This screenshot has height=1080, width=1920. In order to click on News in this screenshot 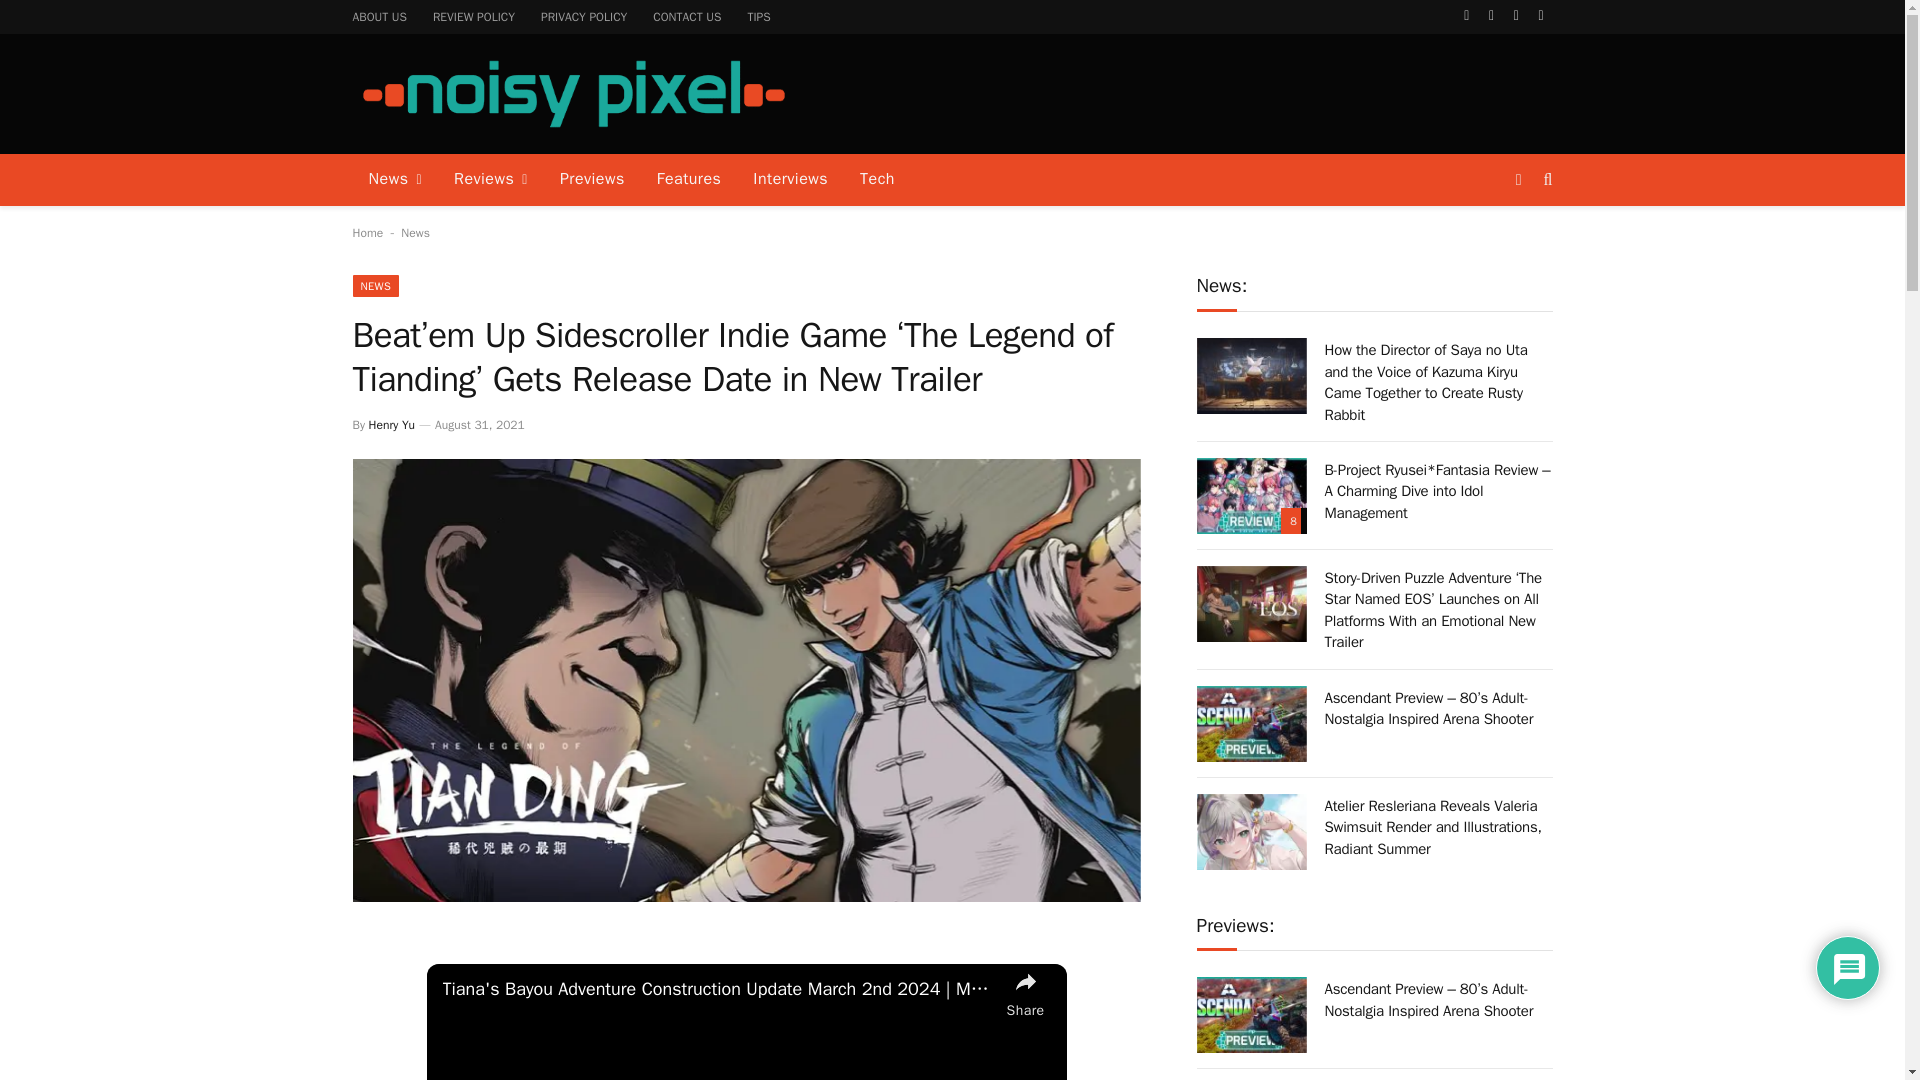, I will do `click(394, 180)`.